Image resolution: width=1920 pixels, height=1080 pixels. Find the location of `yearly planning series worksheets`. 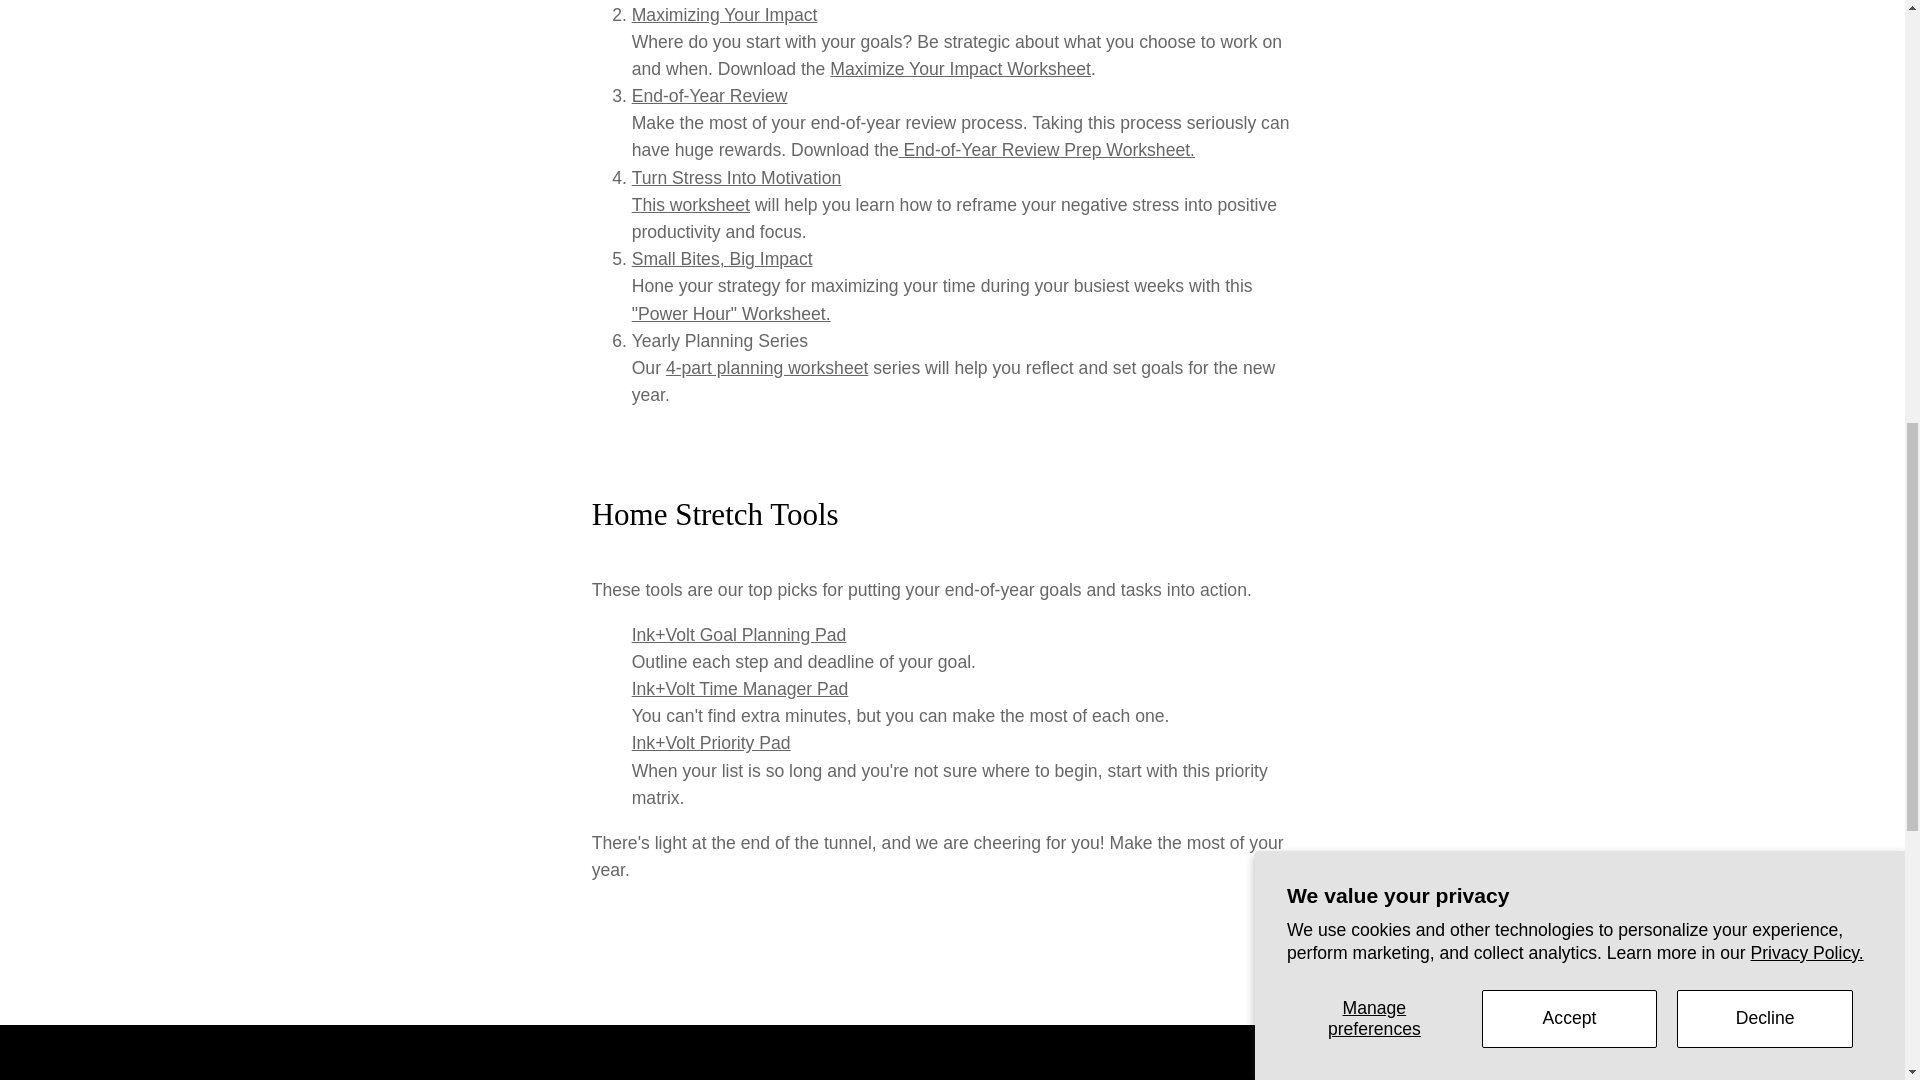

yearly planning series worksheets is located at coordinates (766, 368).